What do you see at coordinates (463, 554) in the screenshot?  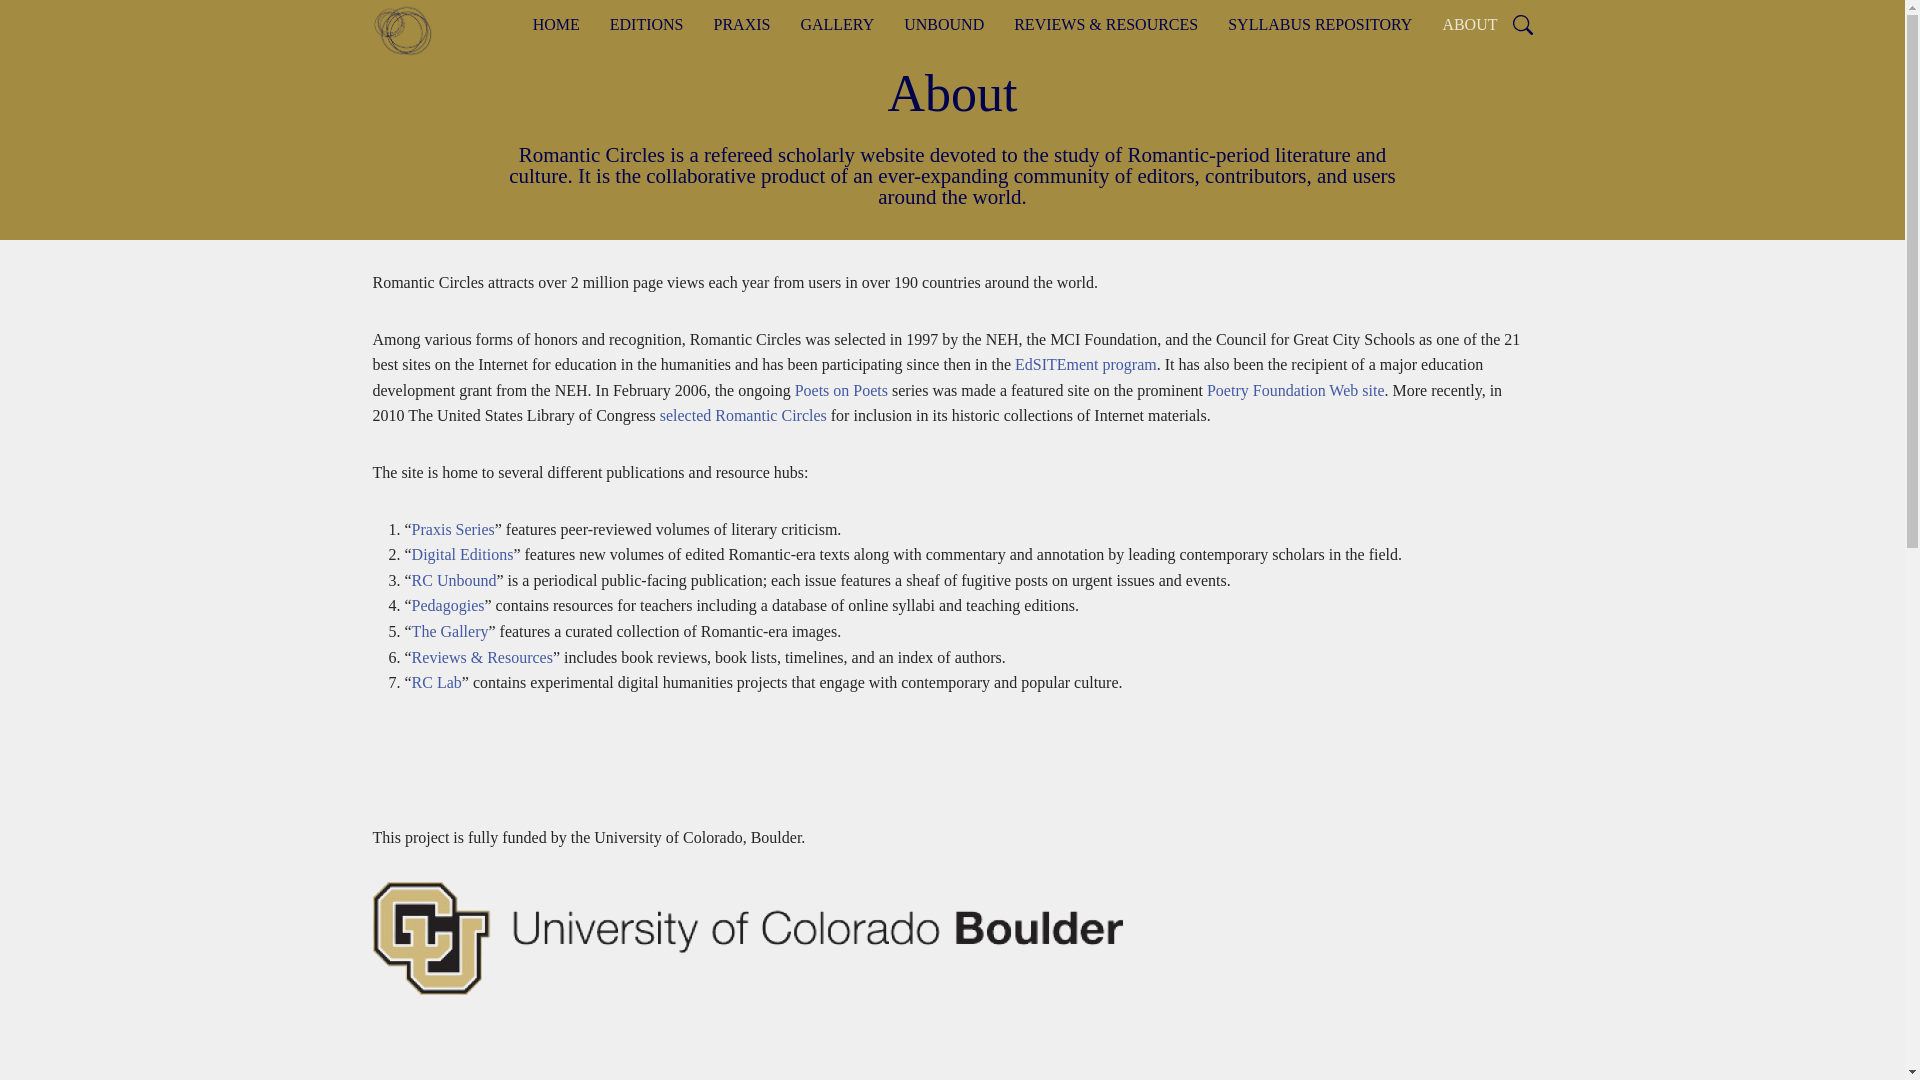 I see `Digital Editions` at bounding box center [463, 554].